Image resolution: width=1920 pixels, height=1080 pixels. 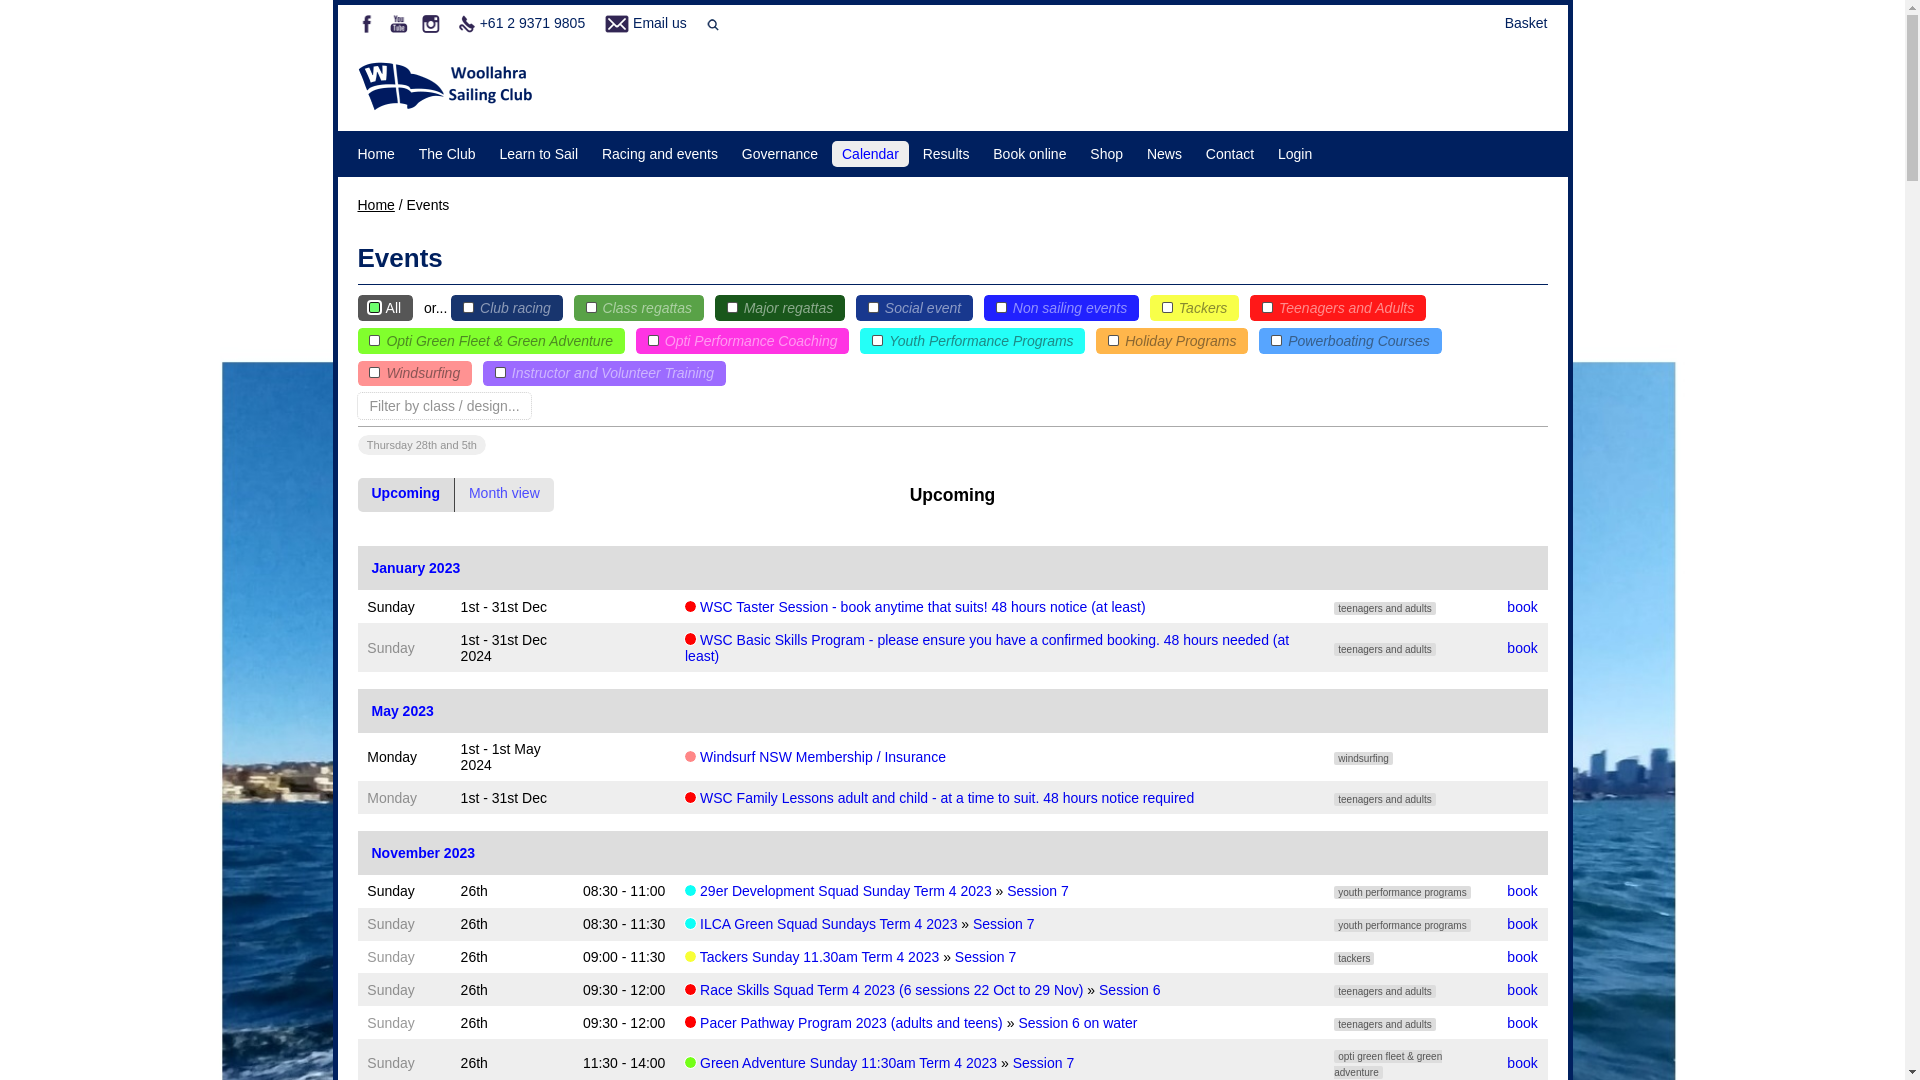 What do you see at coordinates (376, 154) in the screenshot?
I see `Home` at bounding box center [376, 154].